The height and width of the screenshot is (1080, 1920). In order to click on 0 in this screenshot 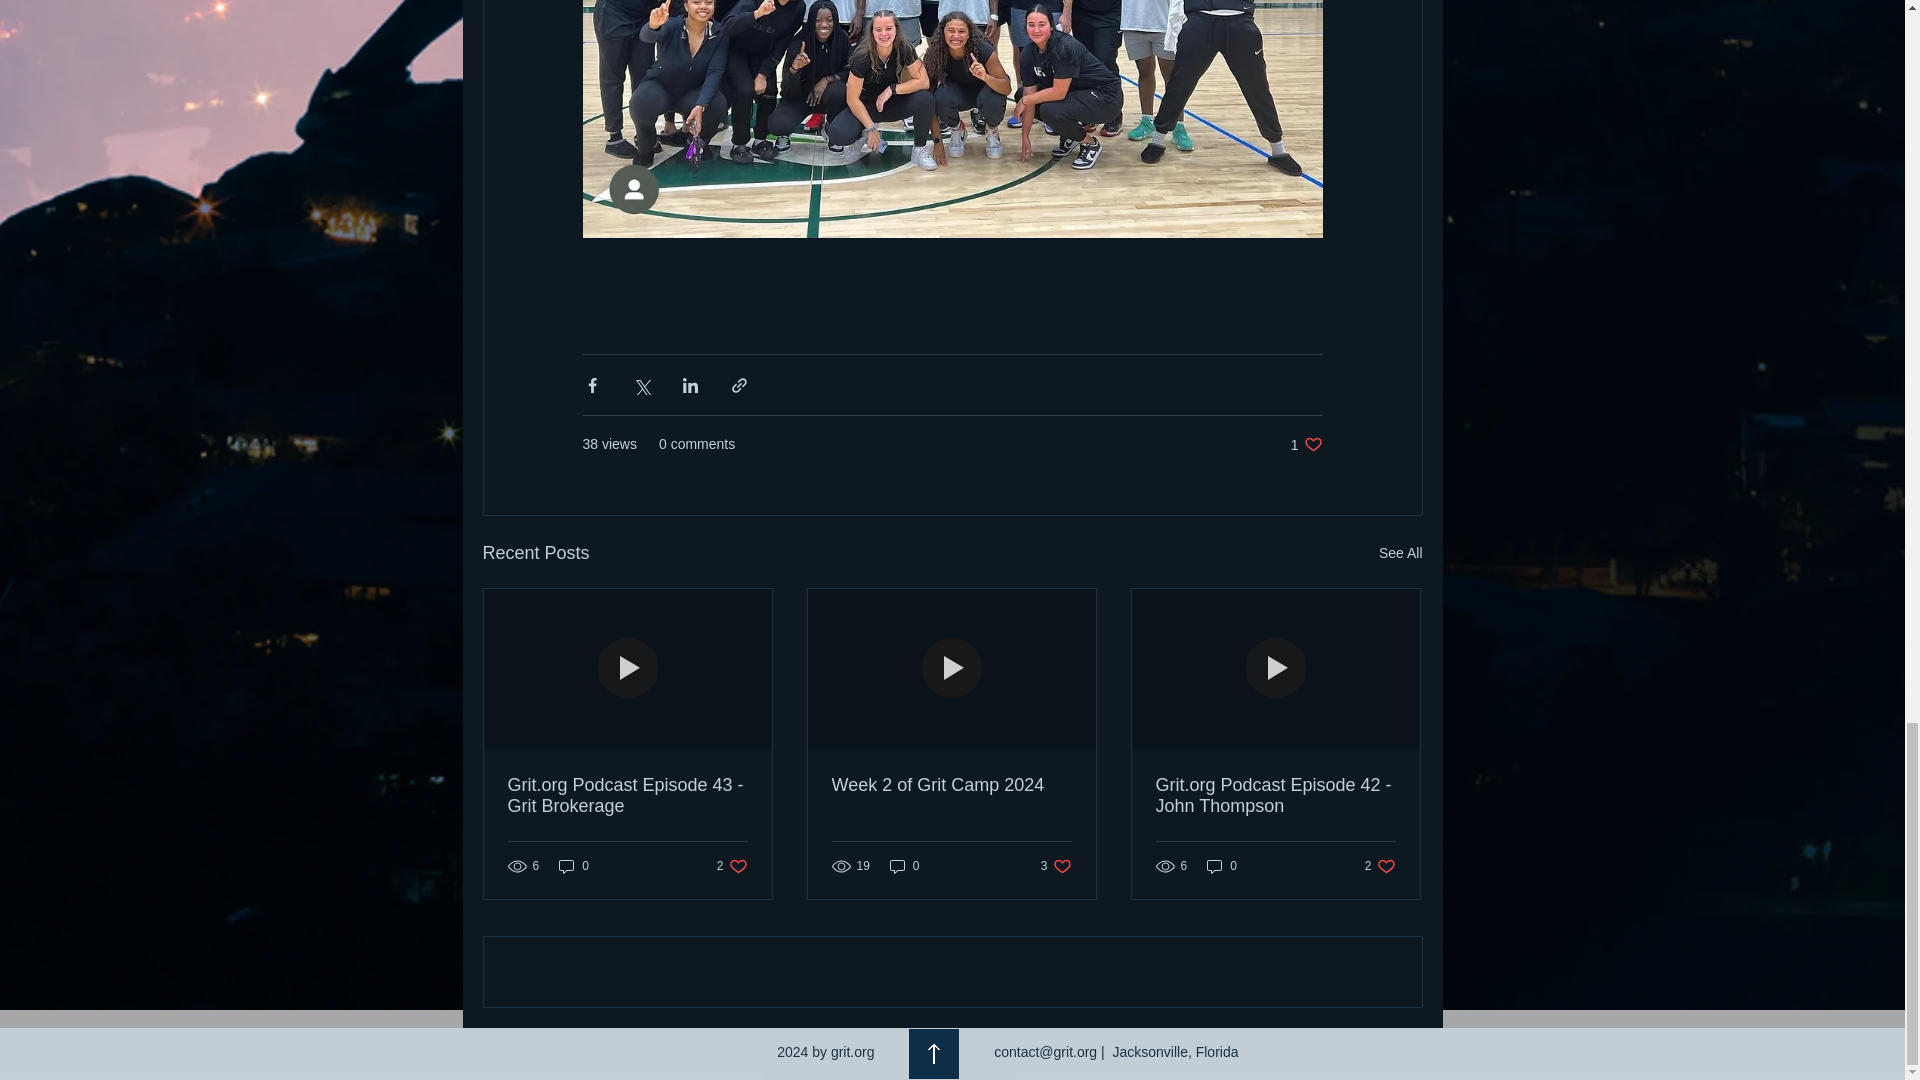, I will do `click(1306, 444)`.